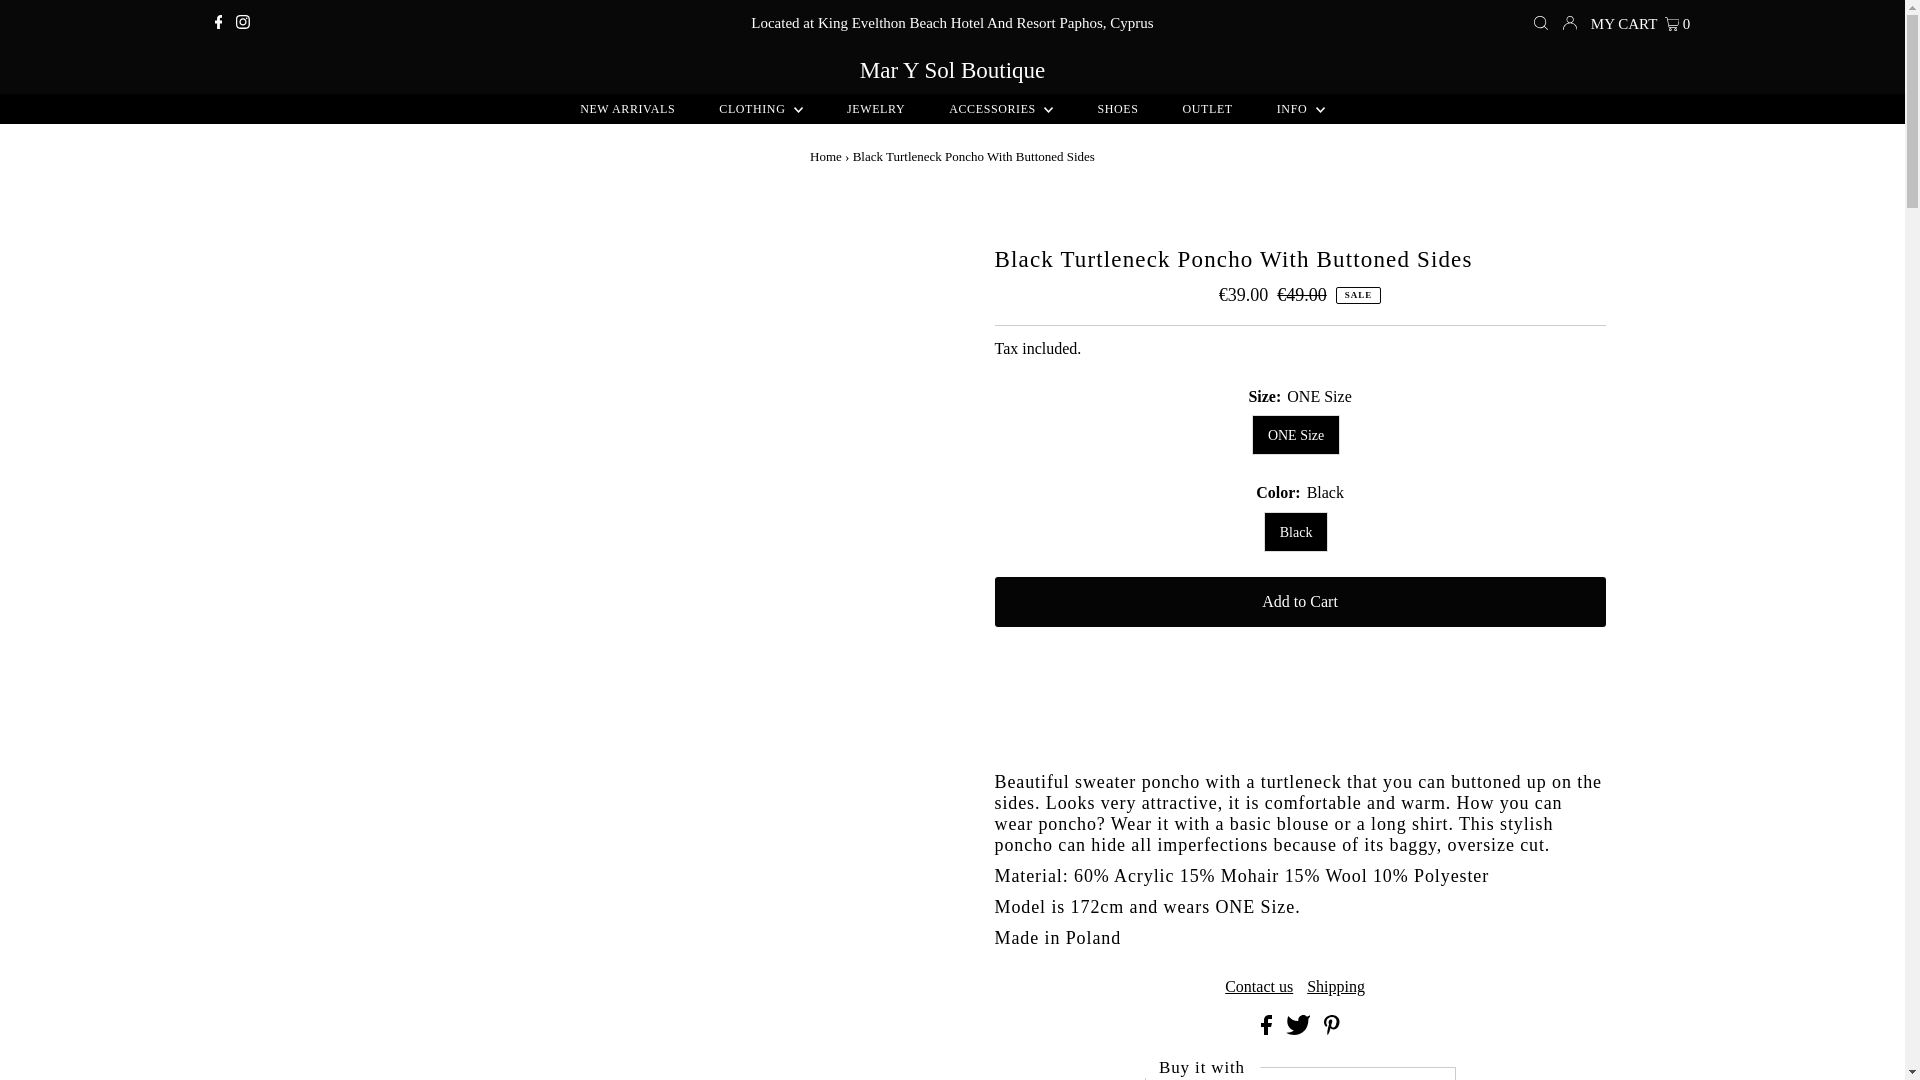 Image resolution: width=1920 pixels, height=1080 pixels. I want to click on Home, so click(826, 156).